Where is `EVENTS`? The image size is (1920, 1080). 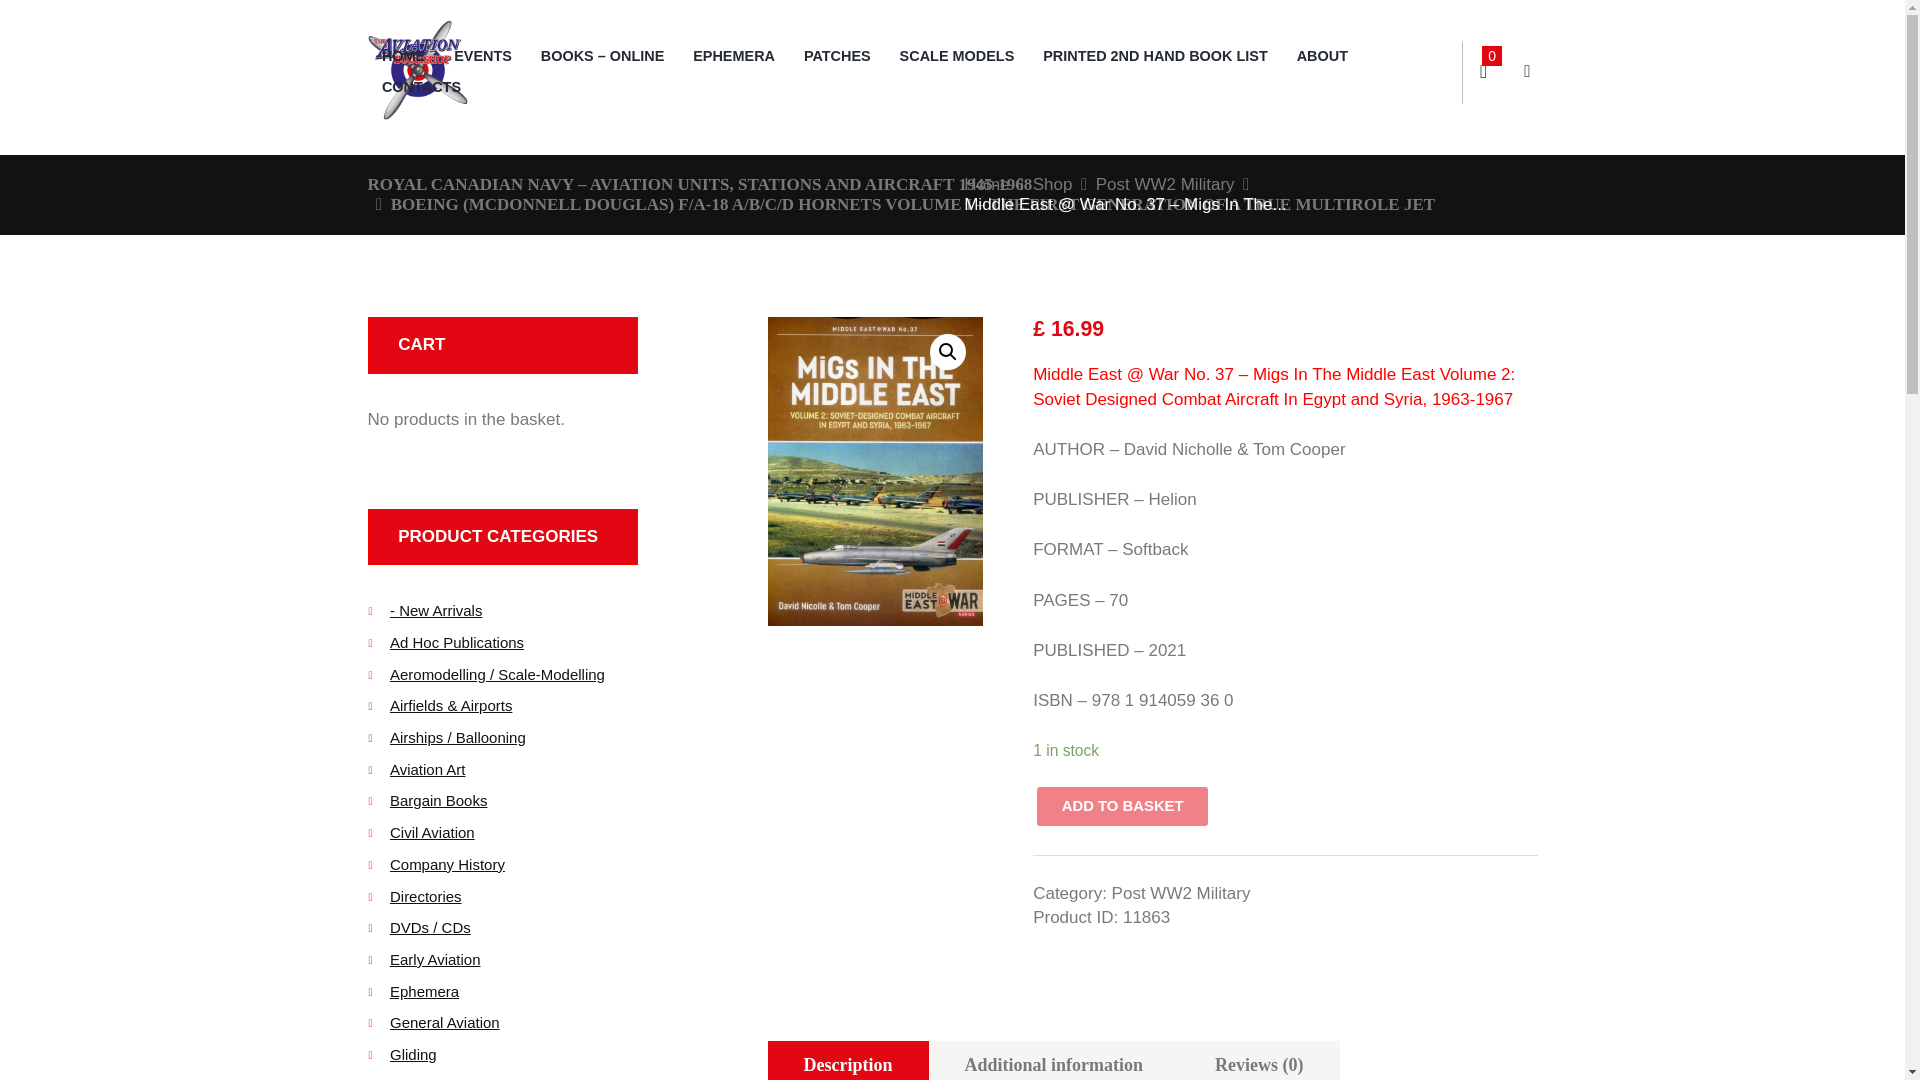
EVENTS is located at coordinates (482, 56).